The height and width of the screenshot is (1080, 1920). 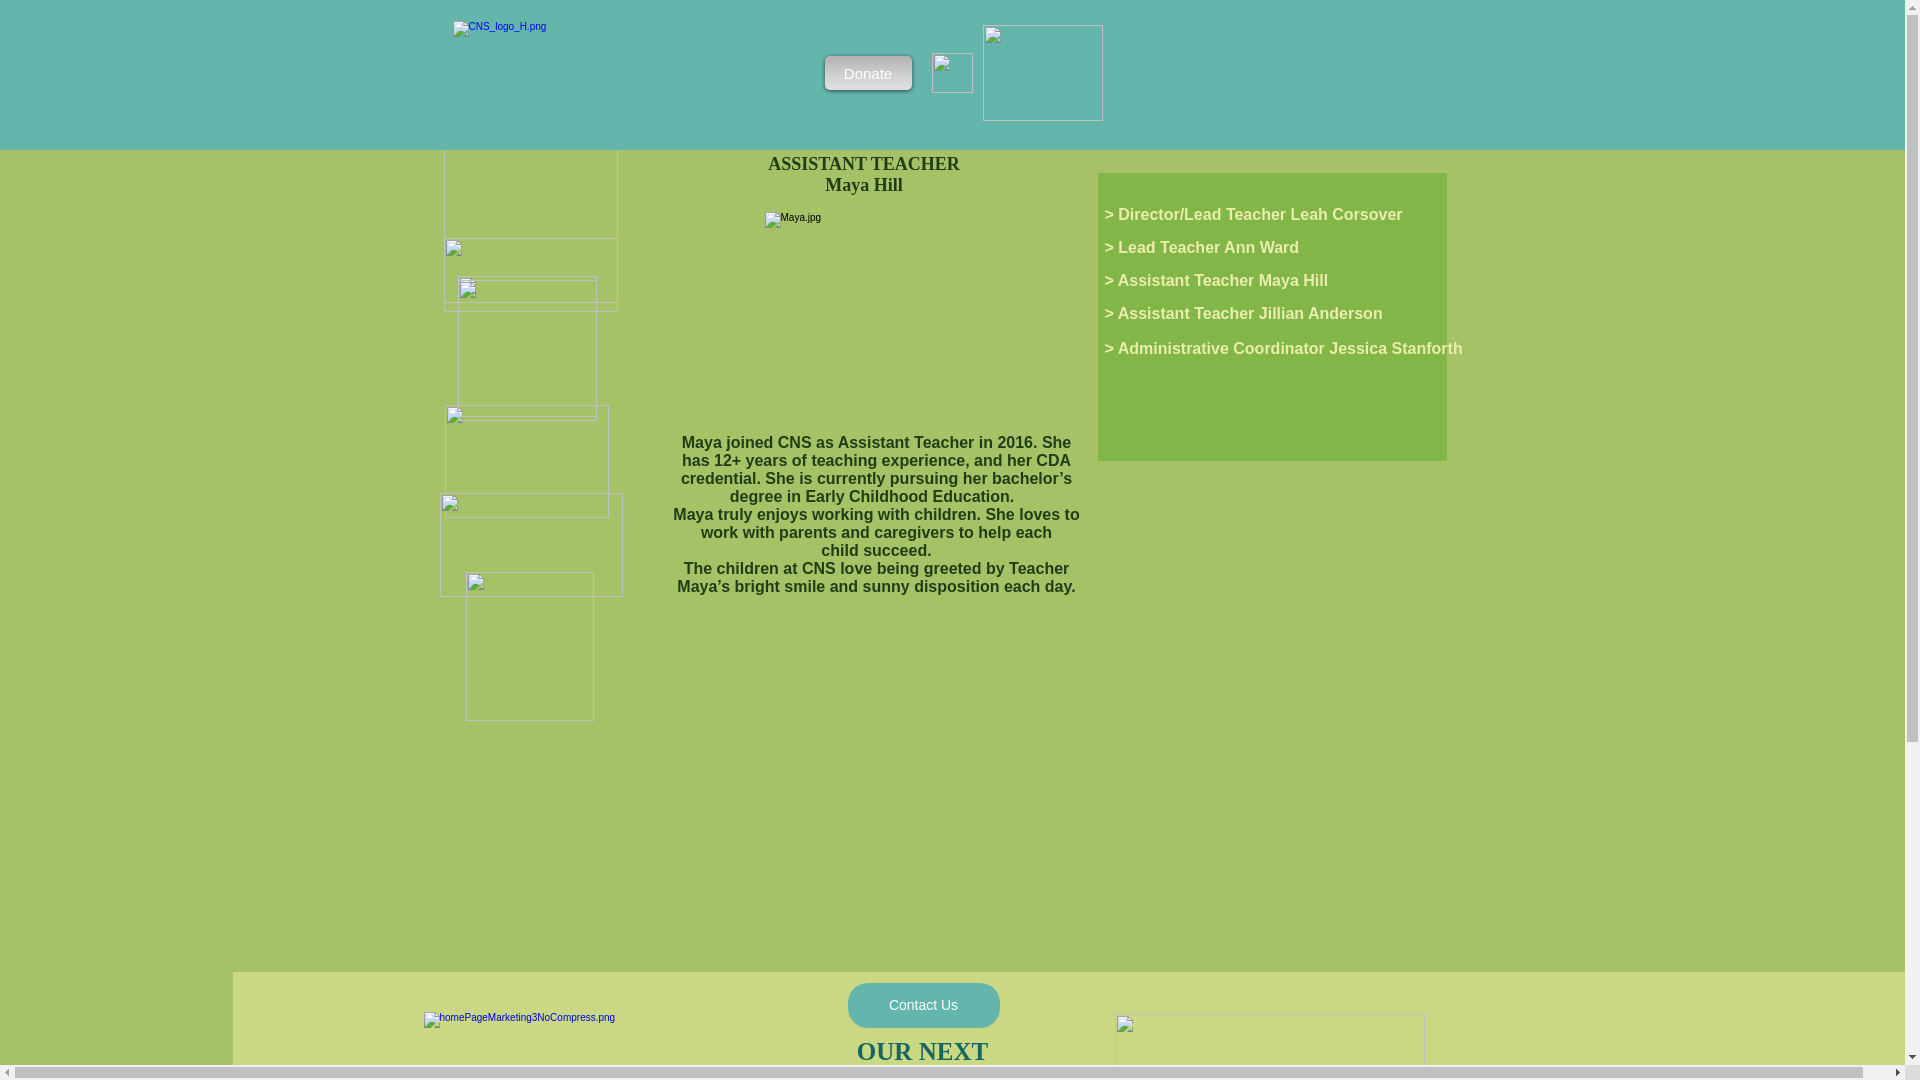 I want to click on Donate, so click(x=866, y=72).